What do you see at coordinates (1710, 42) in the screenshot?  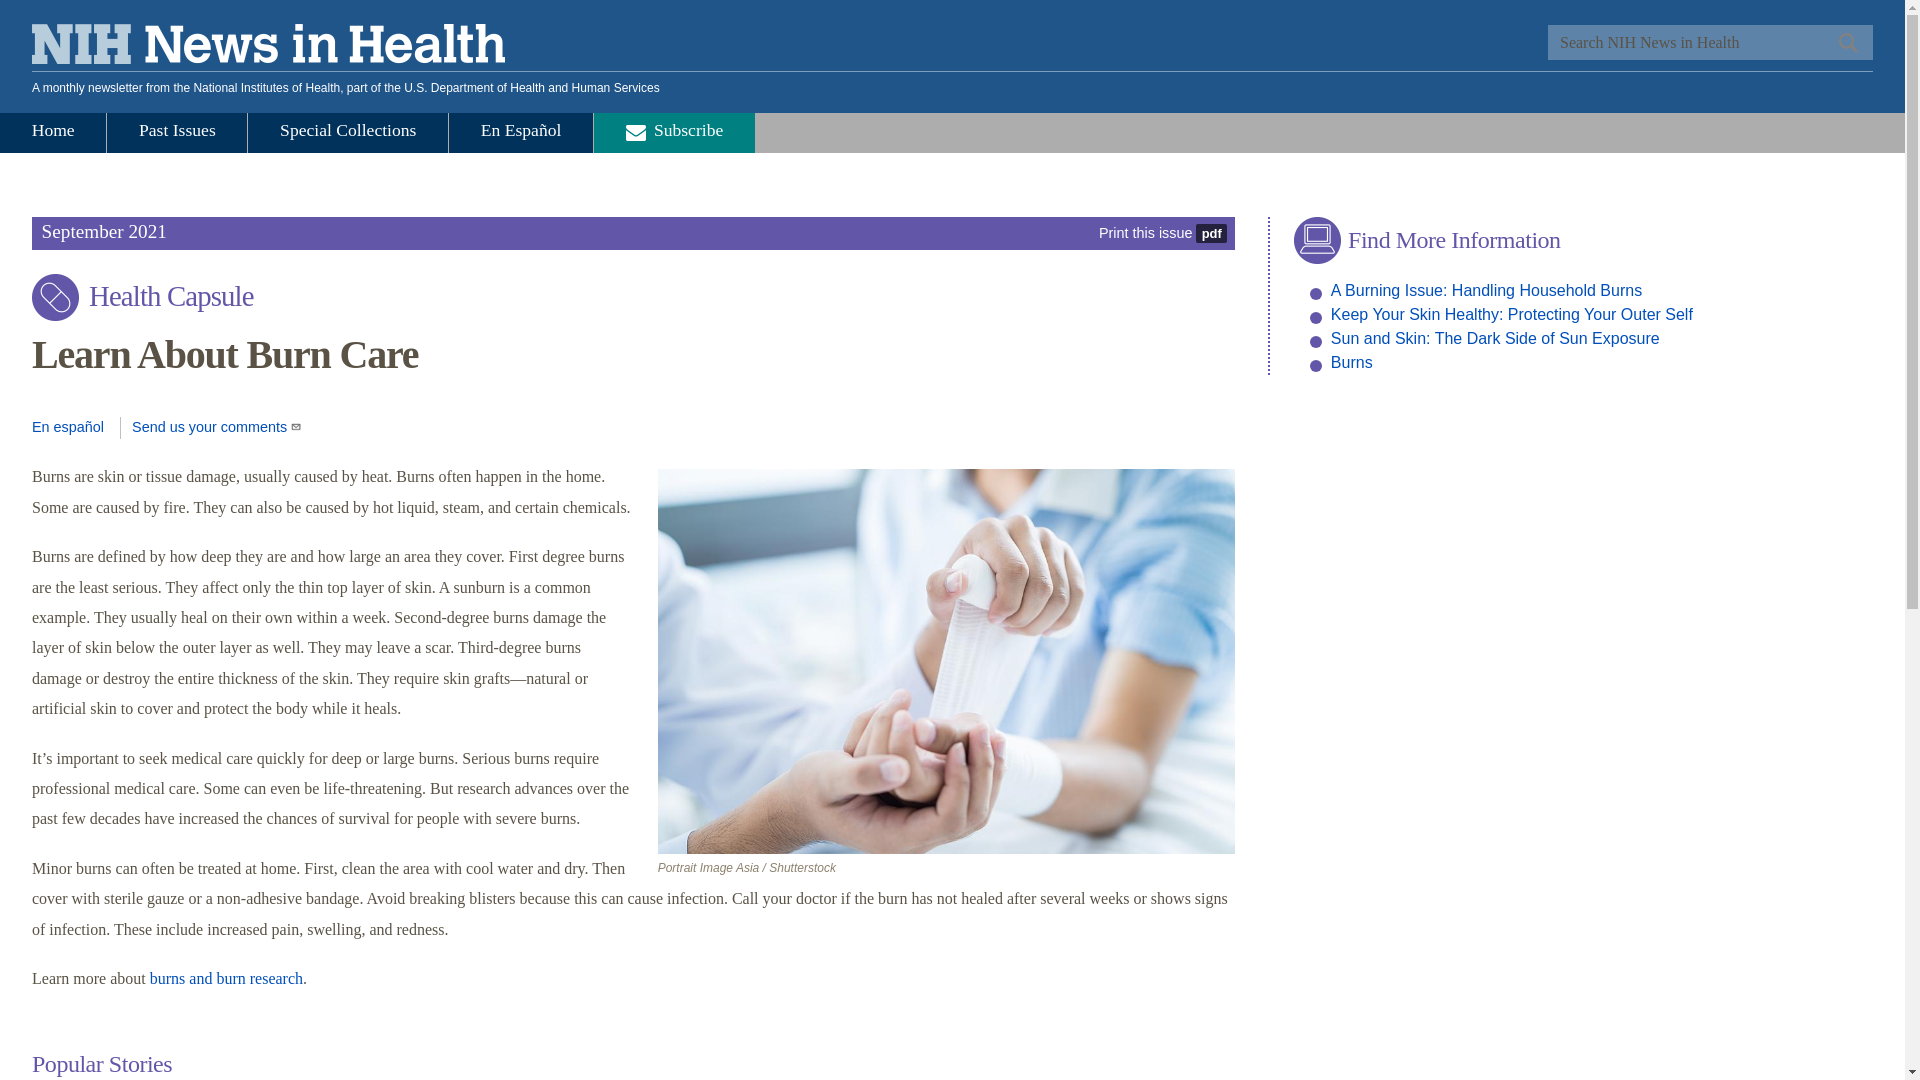 I see `Search NIH News in Health` at bounding box center [1710, 42].